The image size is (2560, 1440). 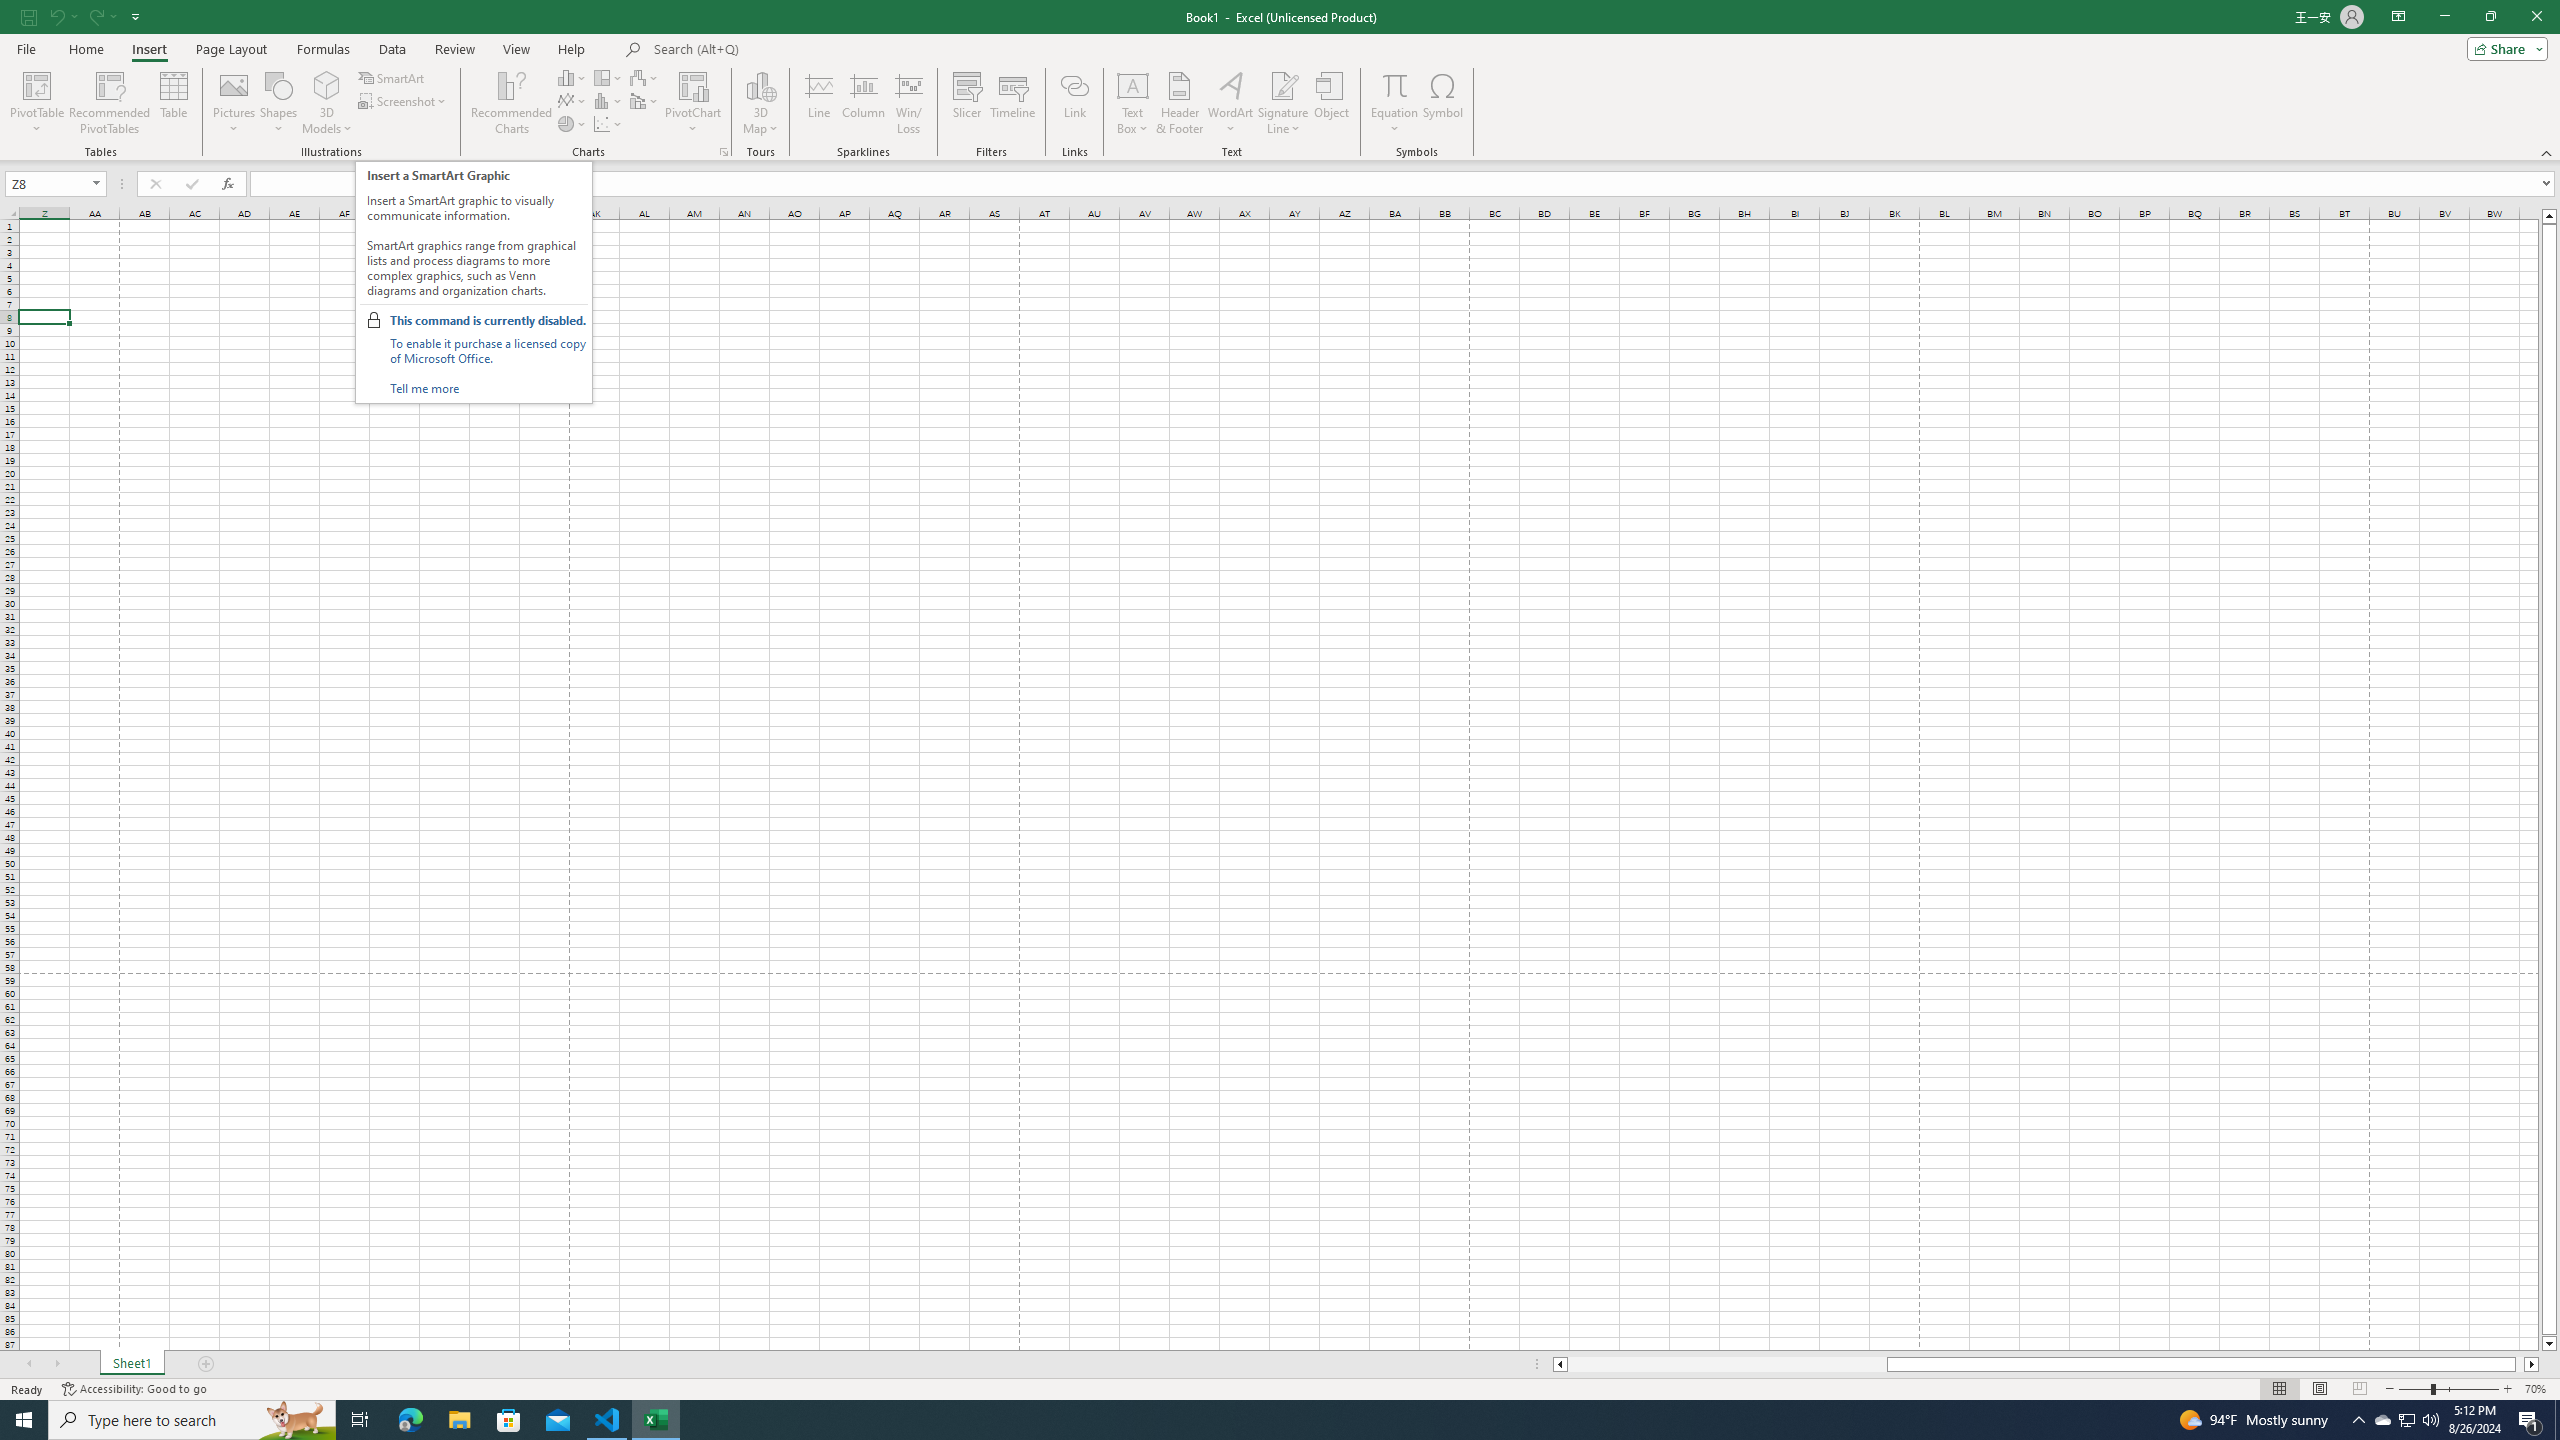 I want to click on Page left, so click(x=1726, y=1364).